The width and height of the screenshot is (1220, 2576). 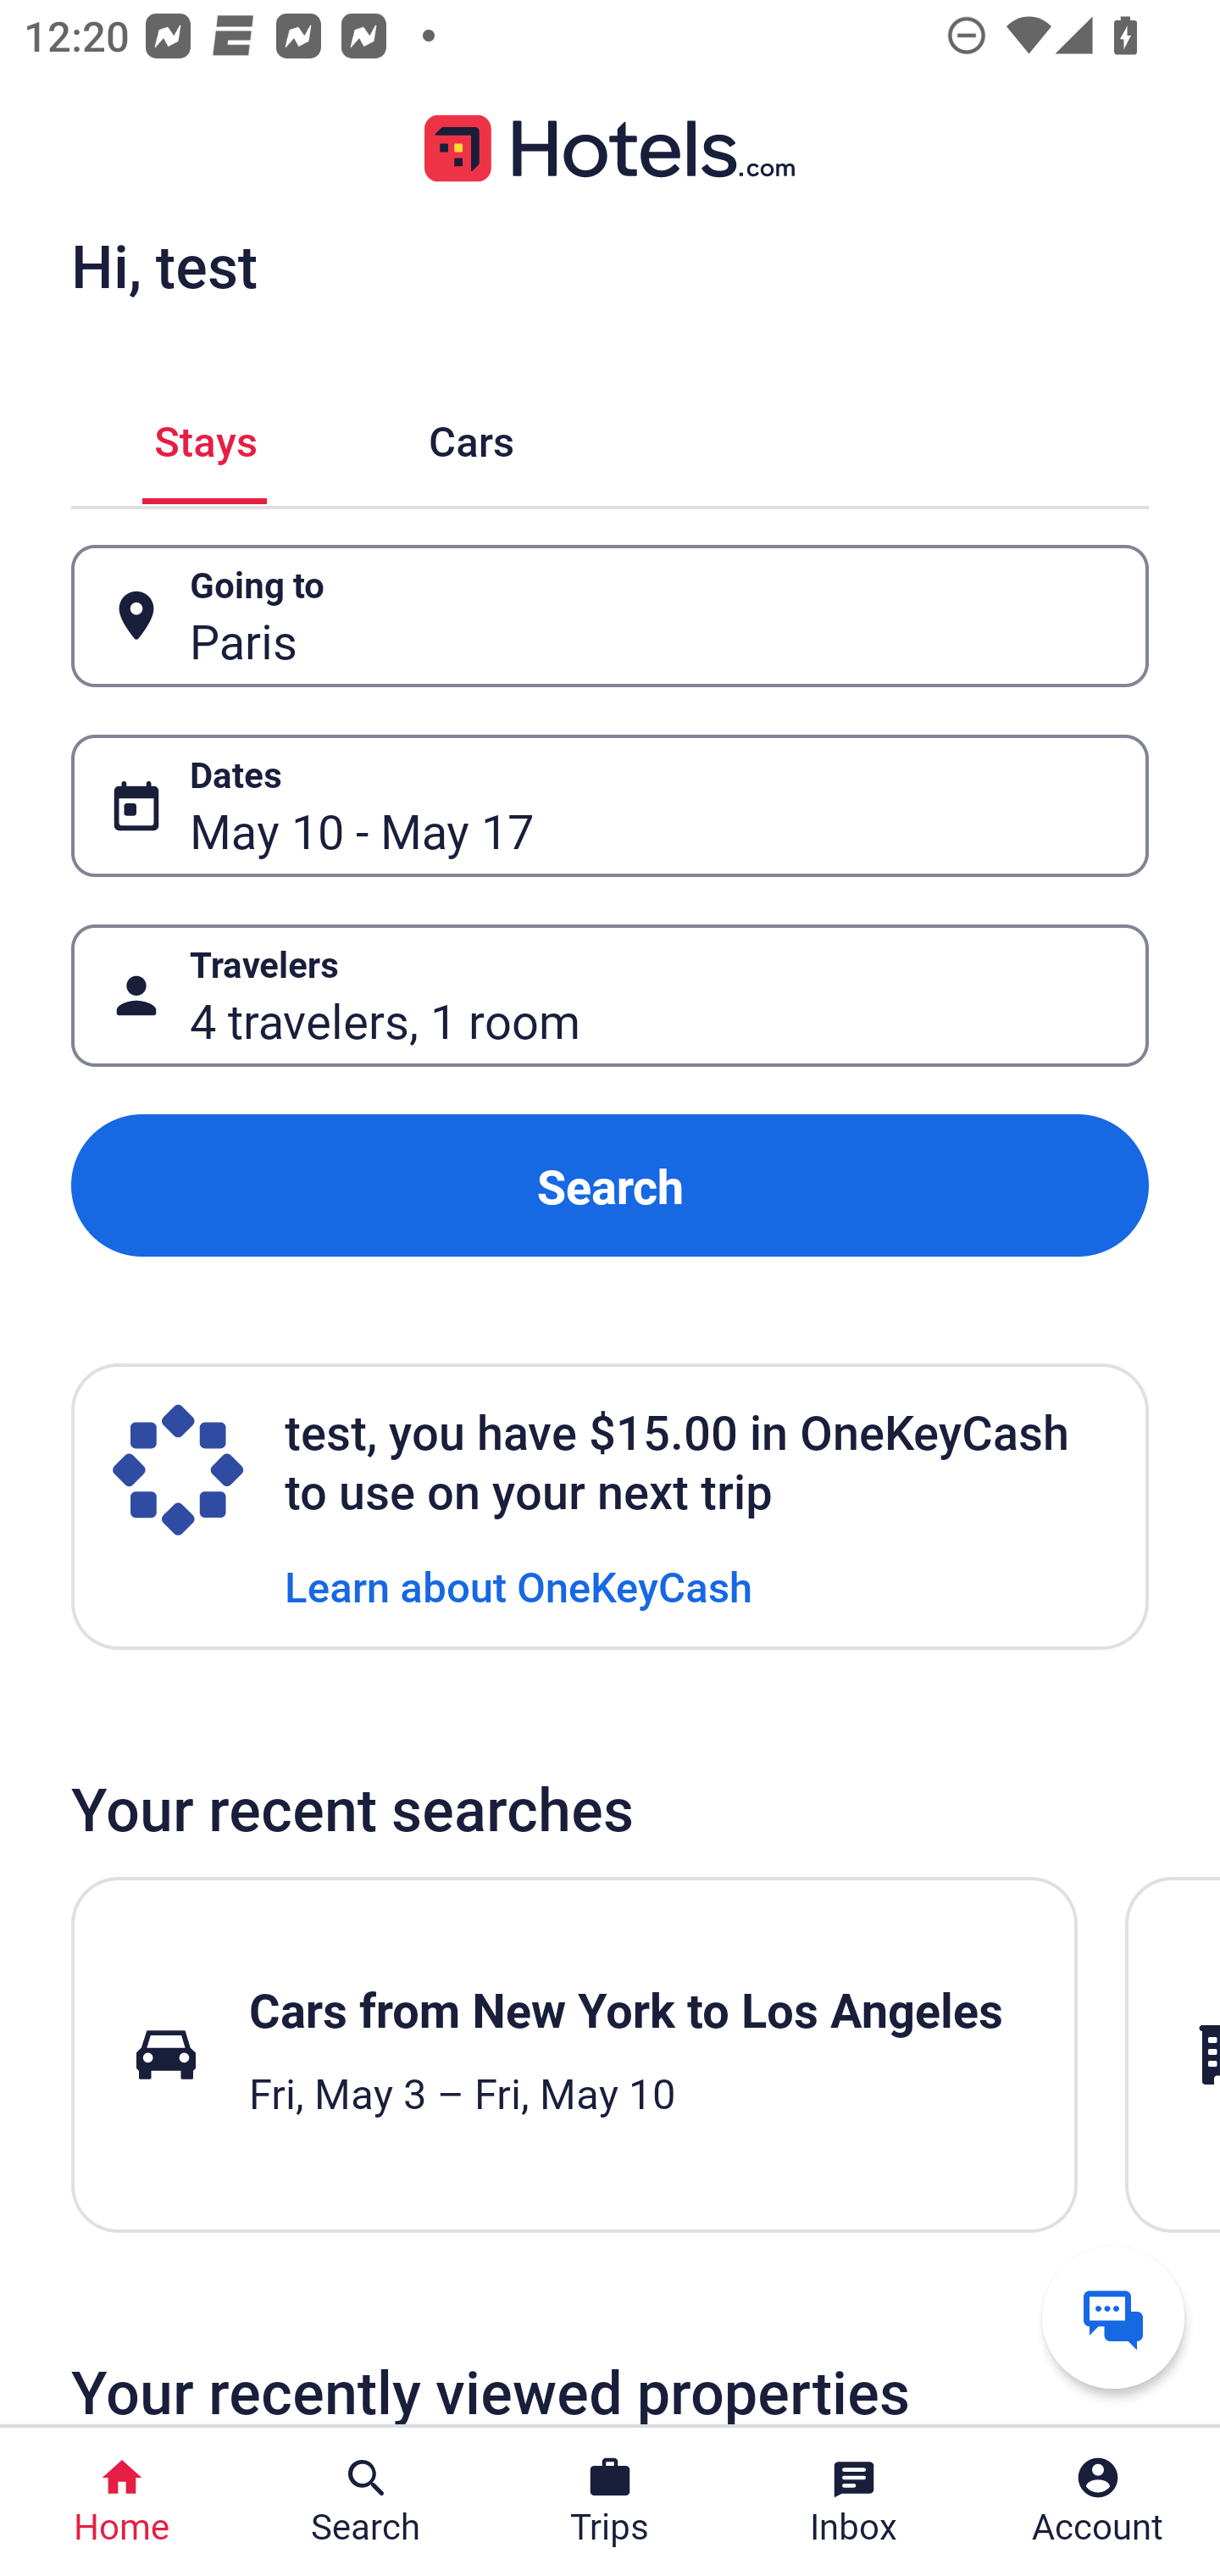 What do you see at coordinates (1098, 2501) in the screenshot?
I see `Account Profile. Button` at bounding box center [1098, 2501].